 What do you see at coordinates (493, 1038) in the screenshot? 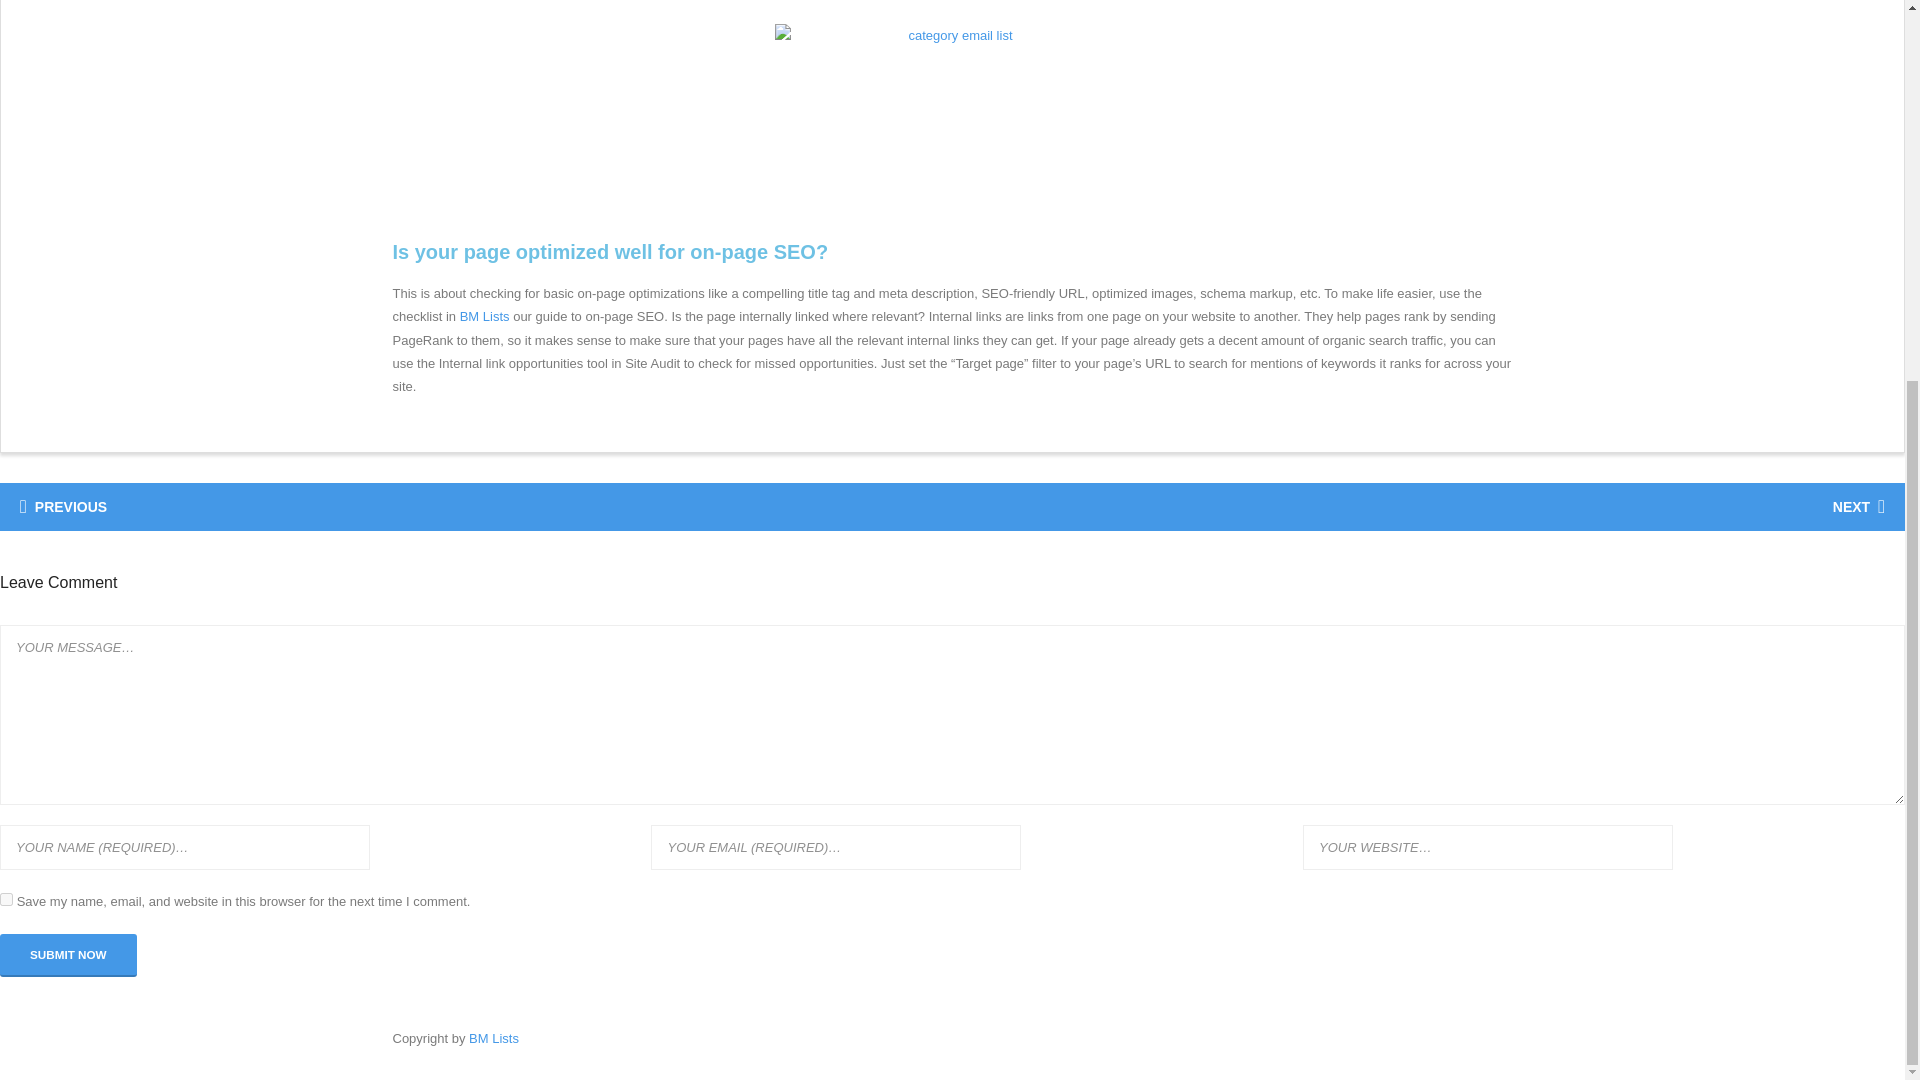
I see `BM Lists` at bounding box center [493, 1038].